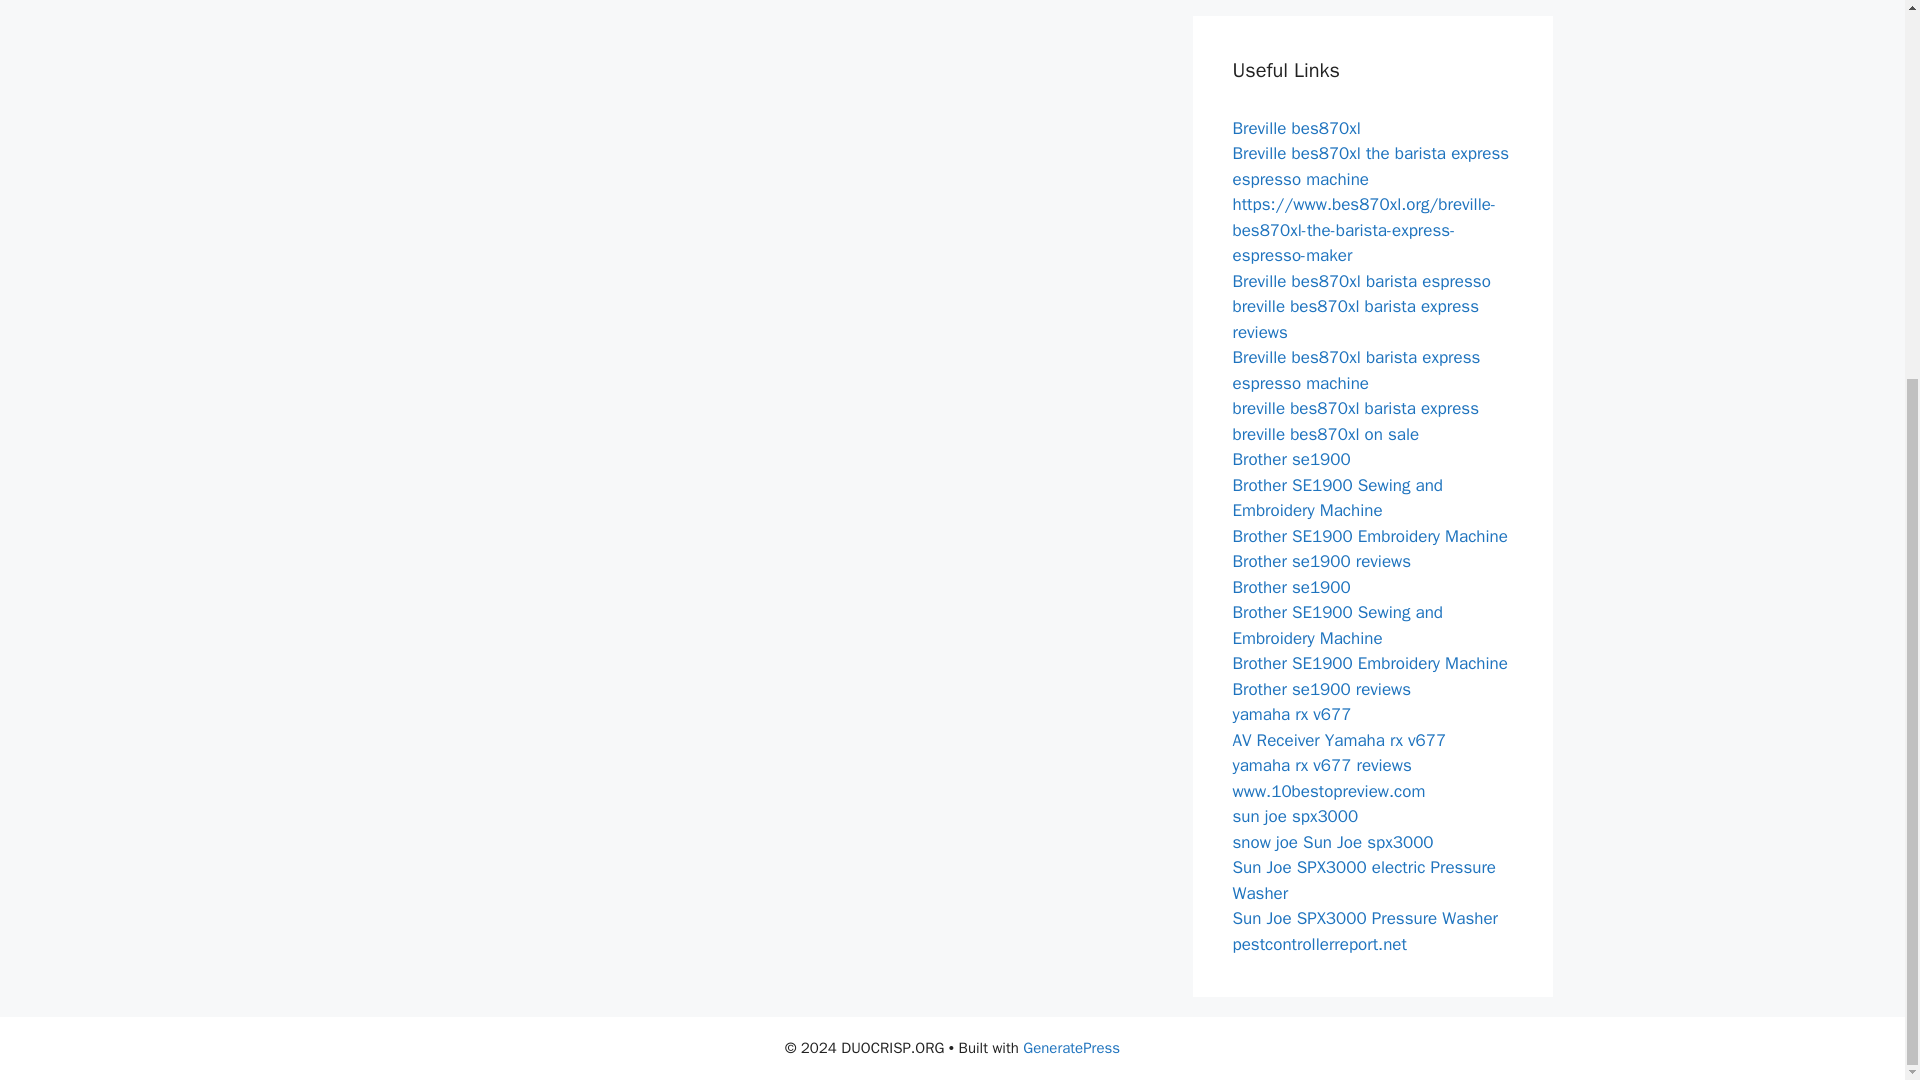  Describe the element at coordinates (1364, 918) in the screenshot. I see `Sun Joe SPX3000 Pressure Washer` at that location.